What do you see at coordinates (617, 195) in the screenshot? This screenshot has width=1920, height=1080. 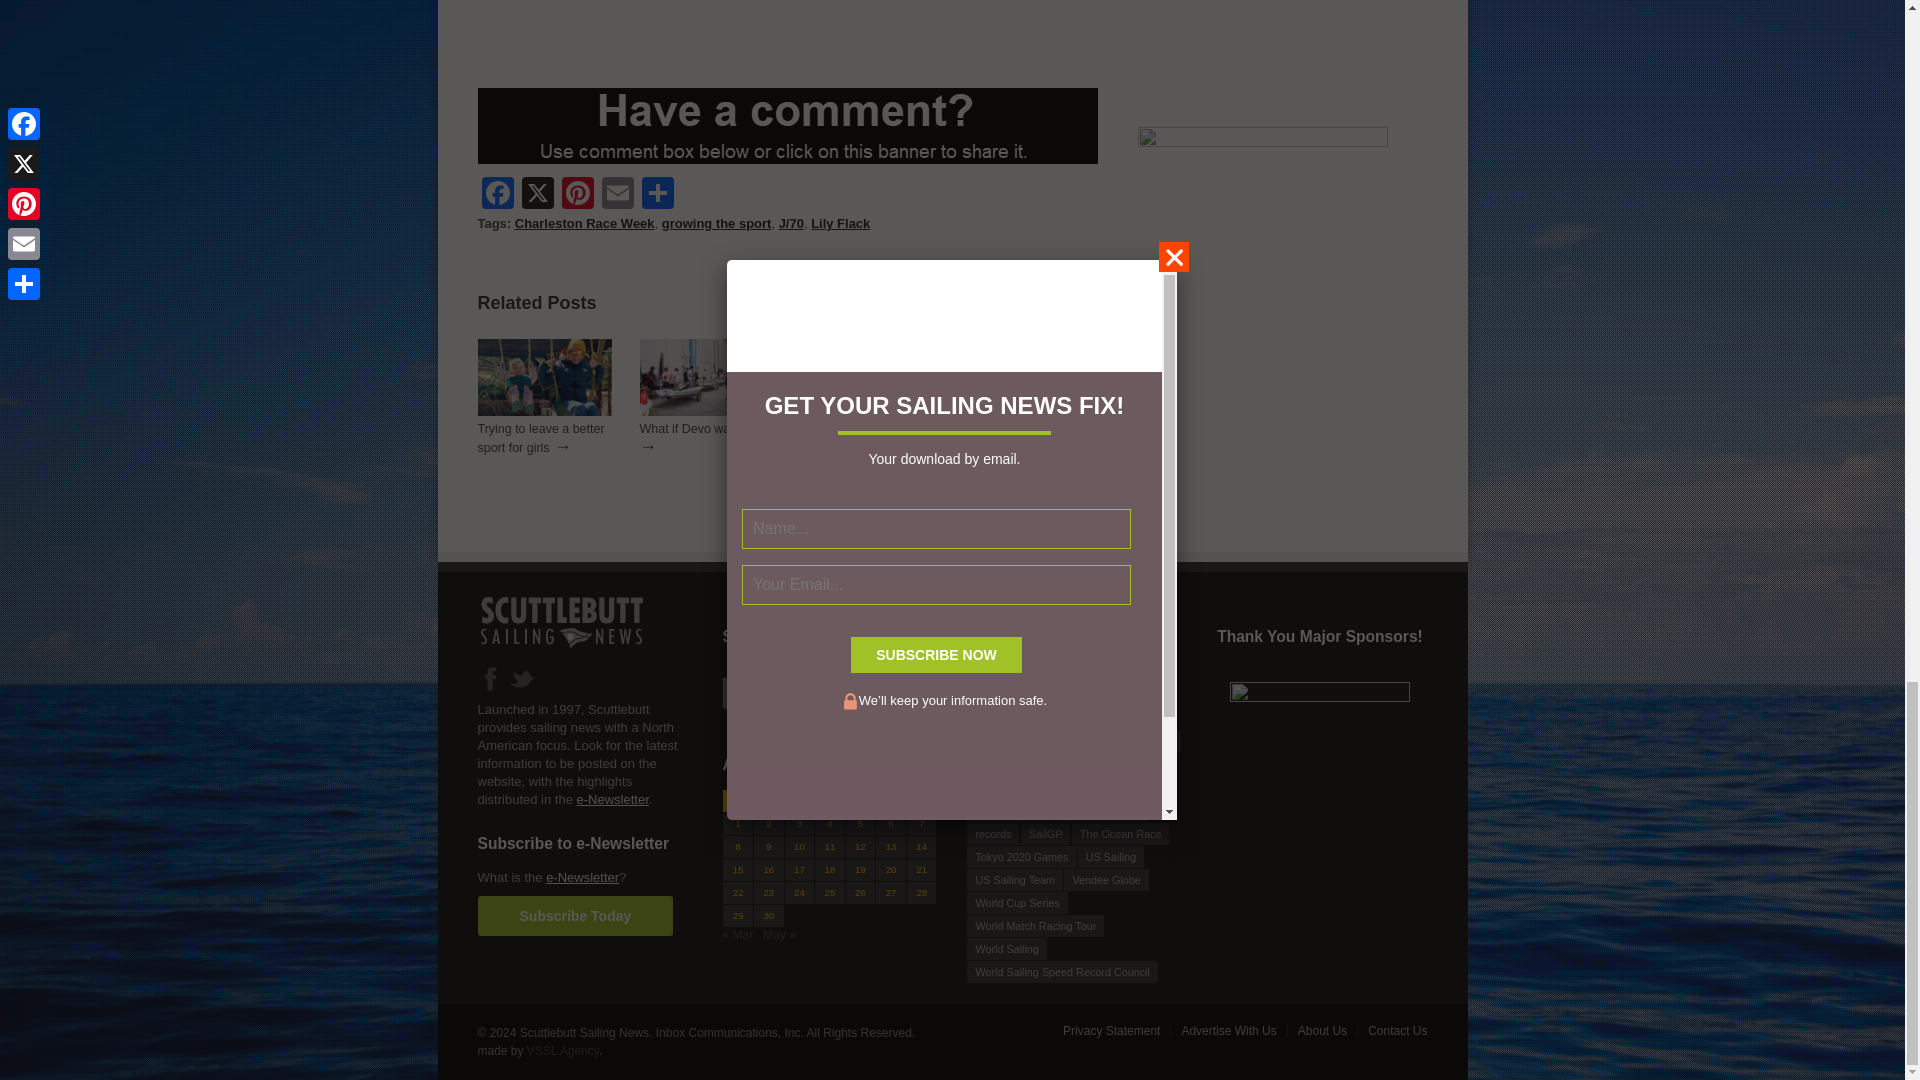 I see `Email` at bounding box center [617, 195].